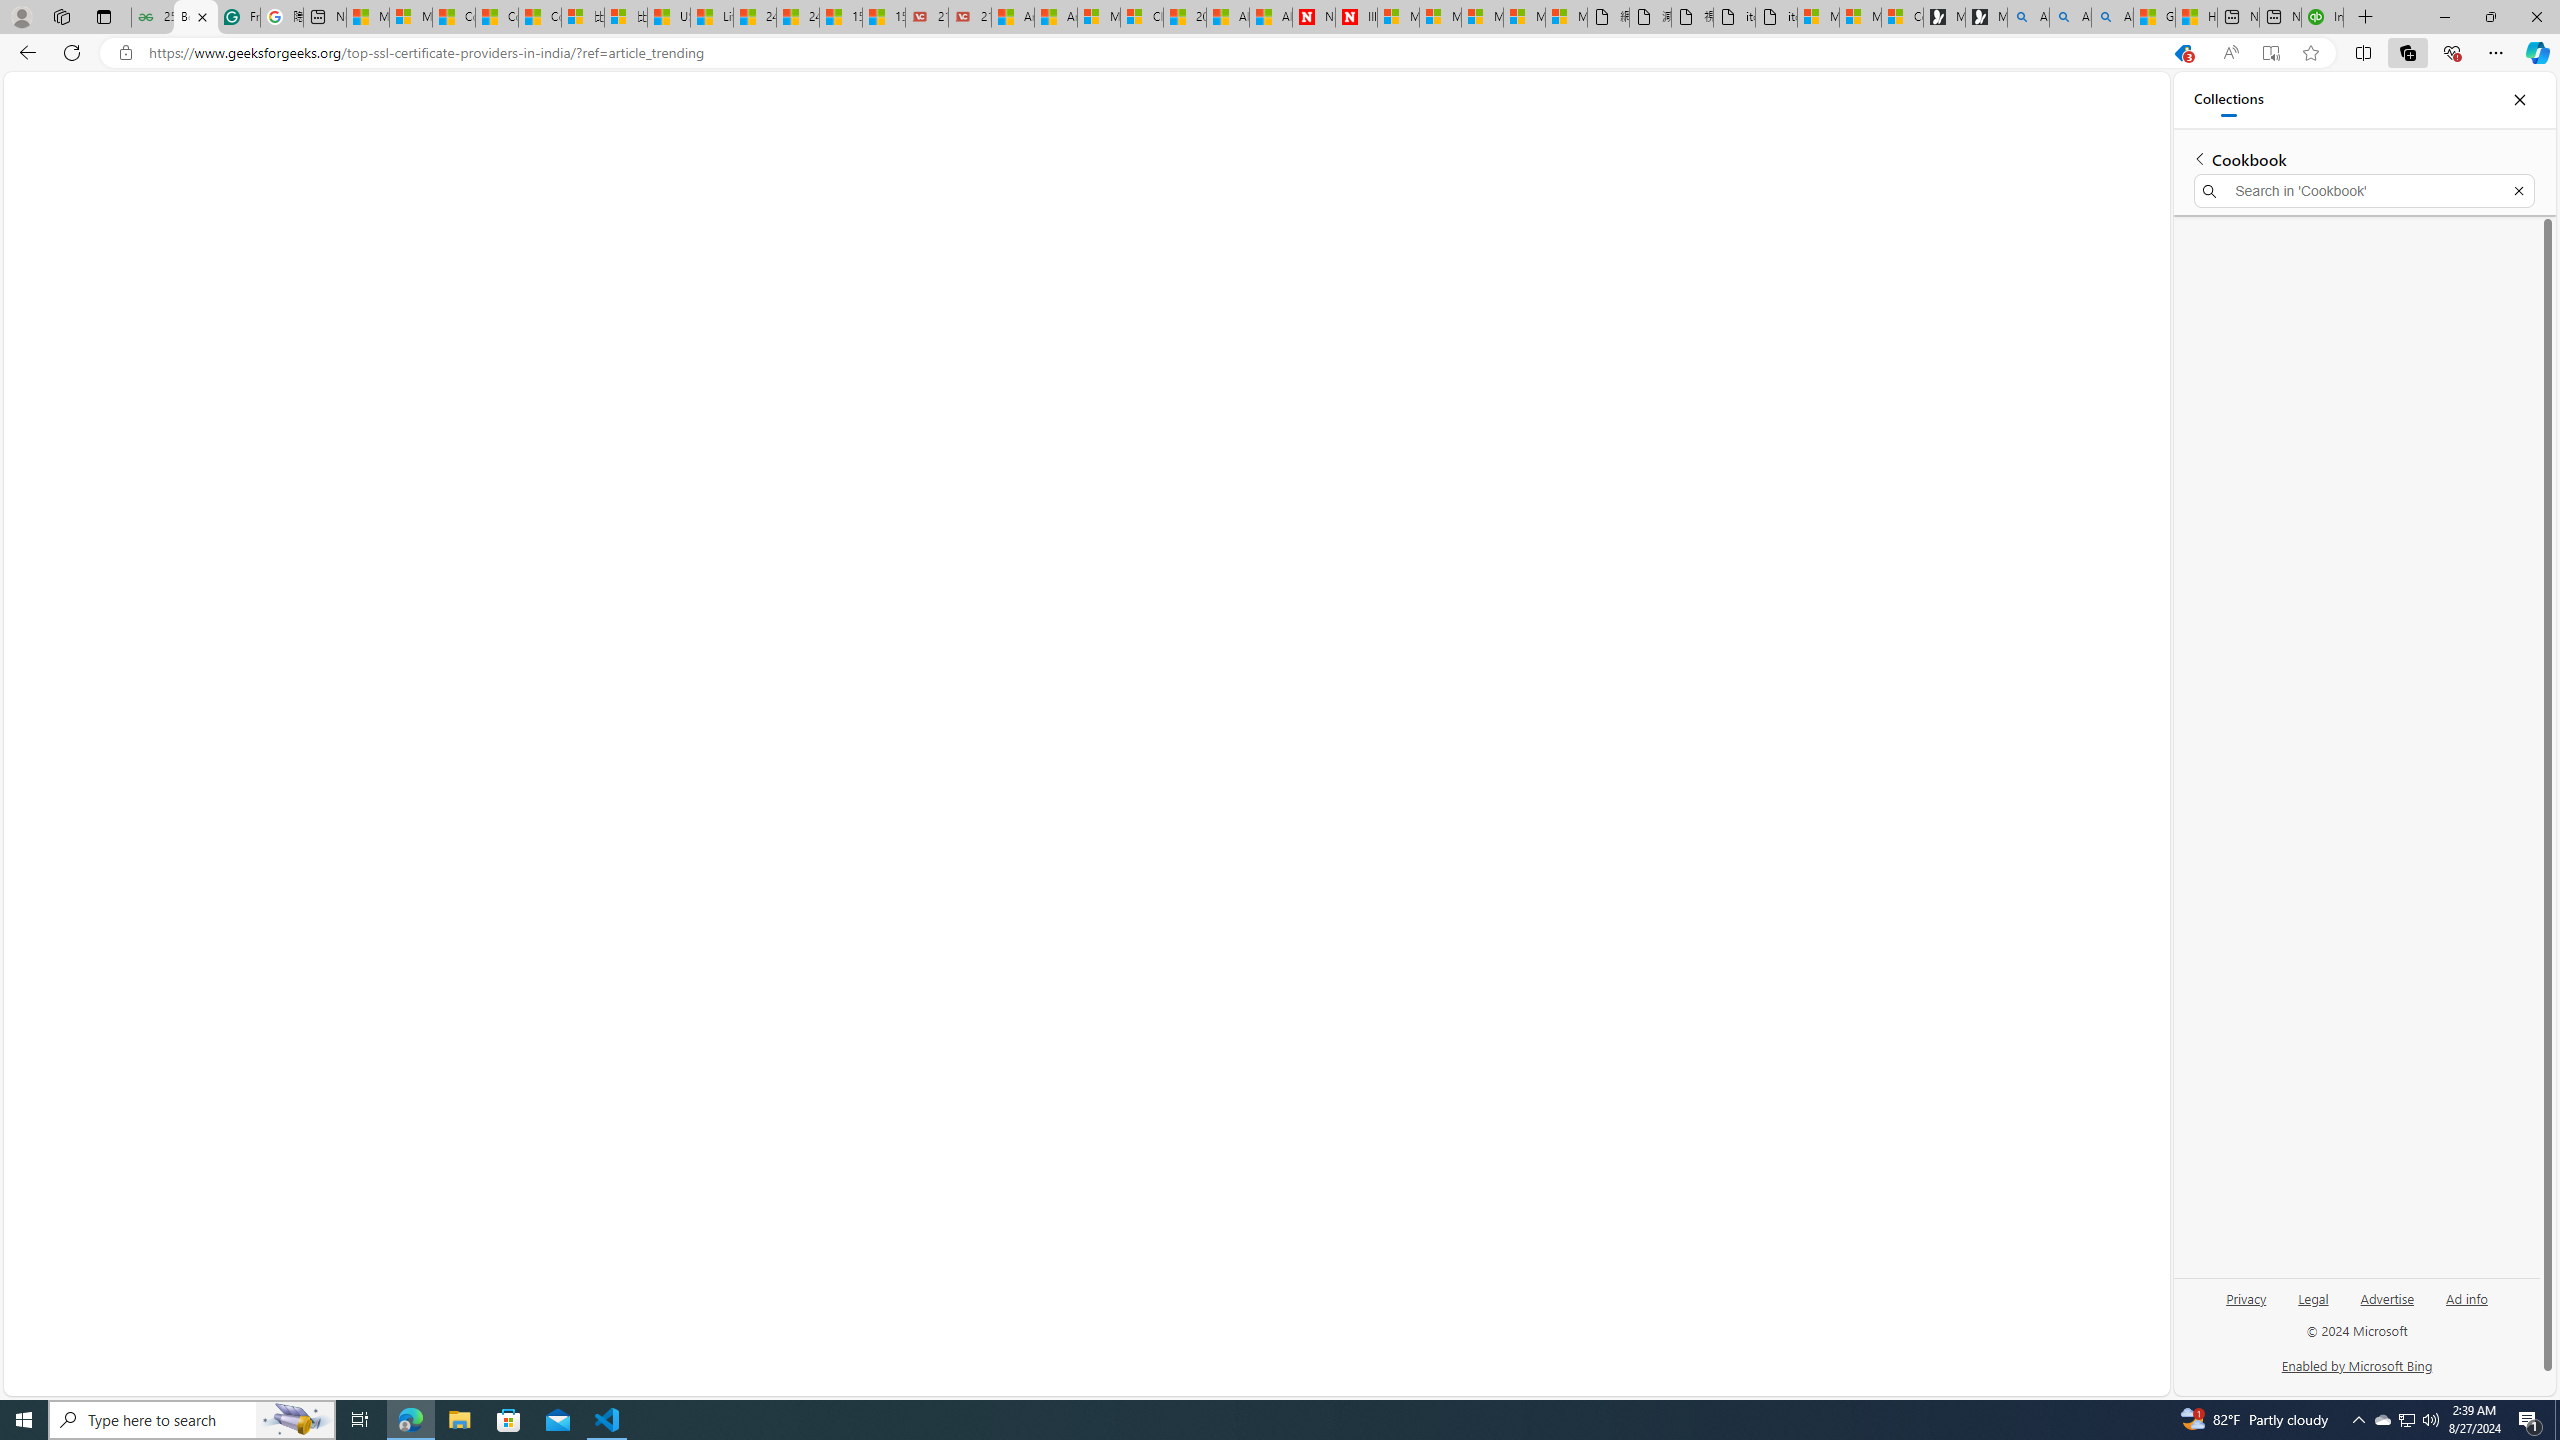  Describe the element at coordinates (711, 17) in the screenshot. I see `Lifestyle - MSN` at that location.